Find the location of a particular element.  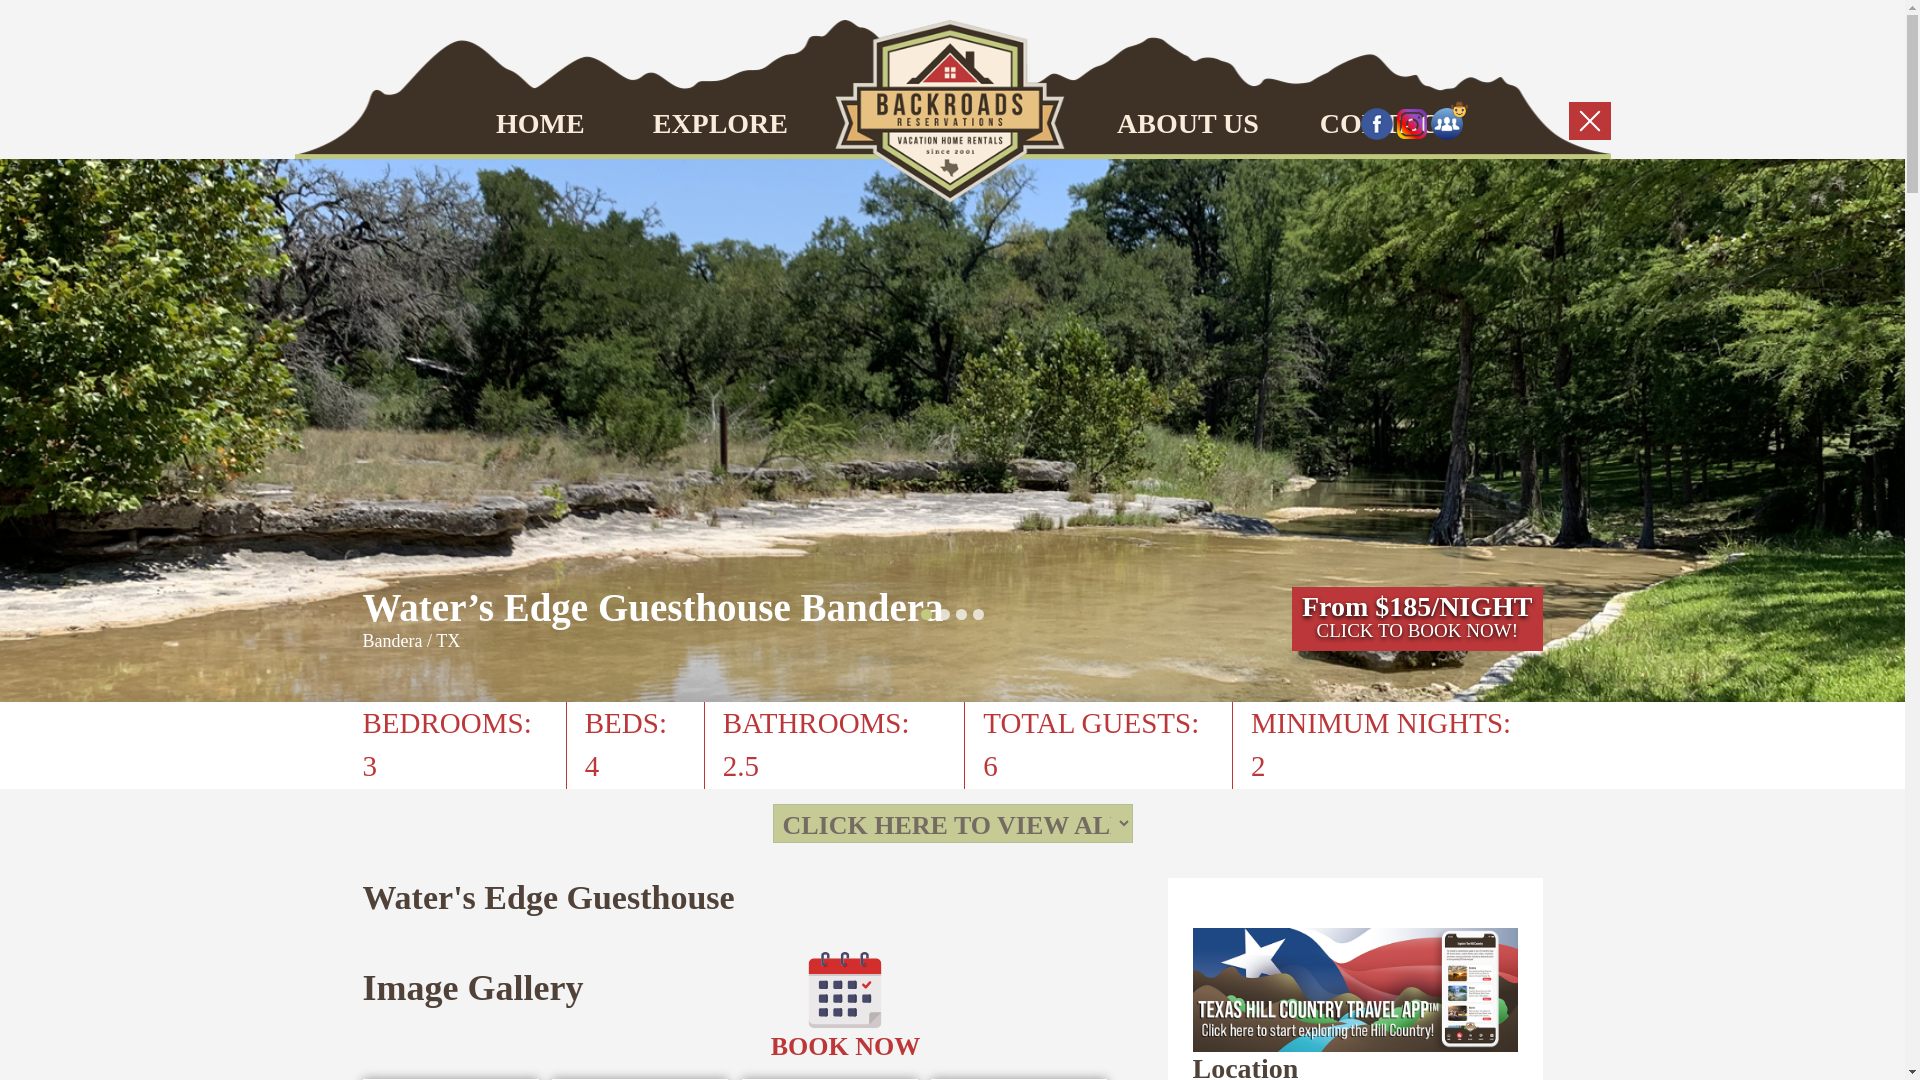

HOME is located at coordinates (566, 124).